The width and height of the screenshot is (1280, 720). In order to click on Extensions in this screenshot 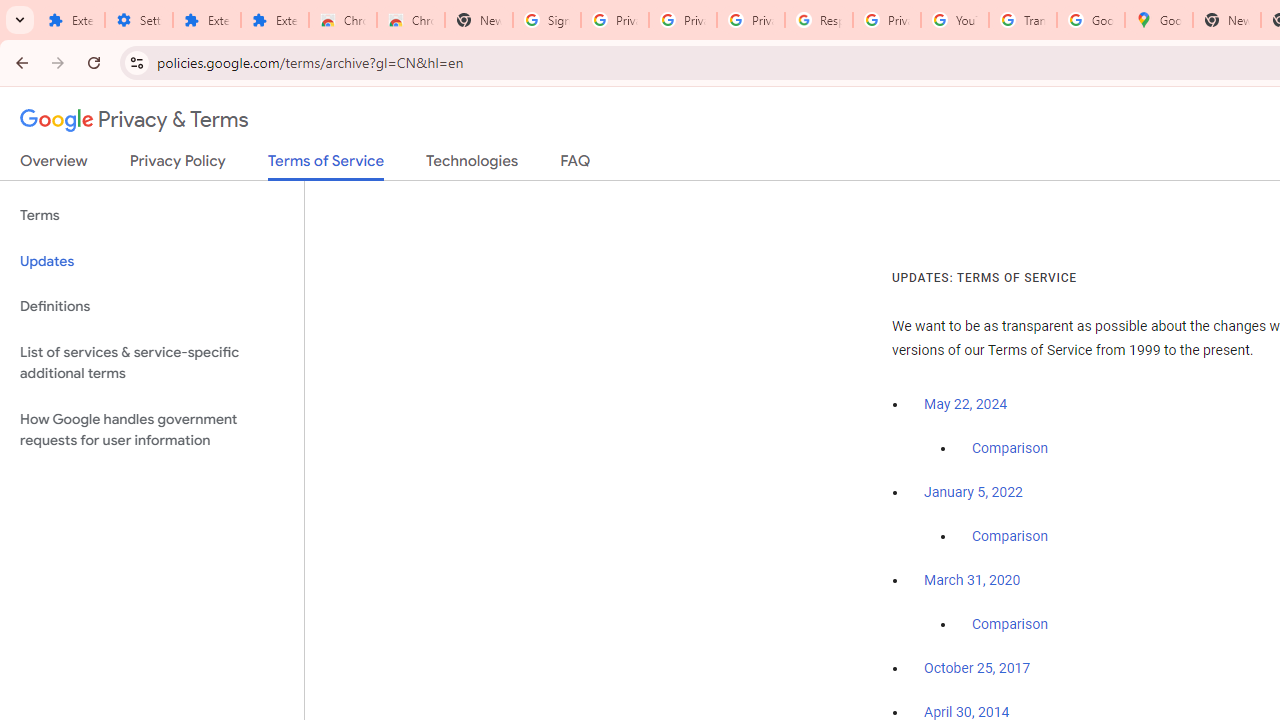, I will do `click(206, 20)`.